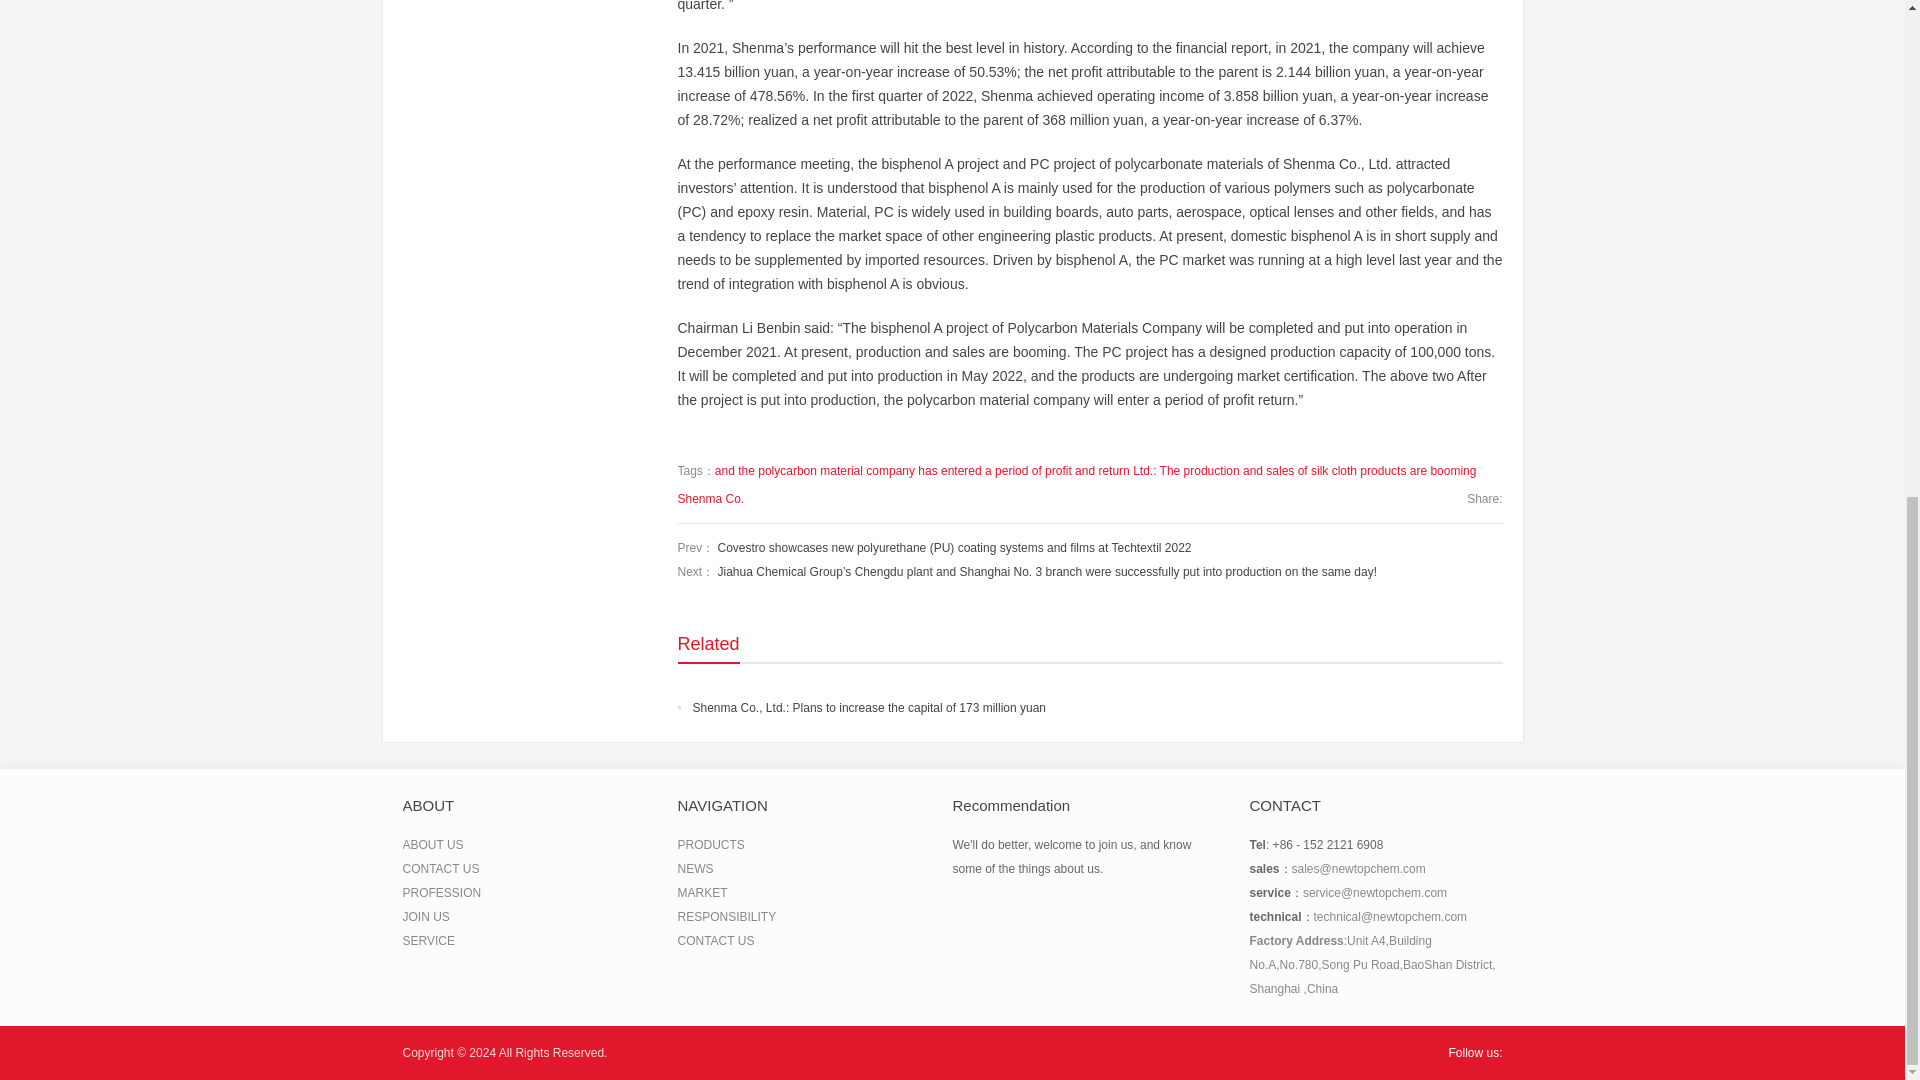  Describe the element at coordinates (710, 845) in the screenshot. I see `PRODUCTS` at that location.